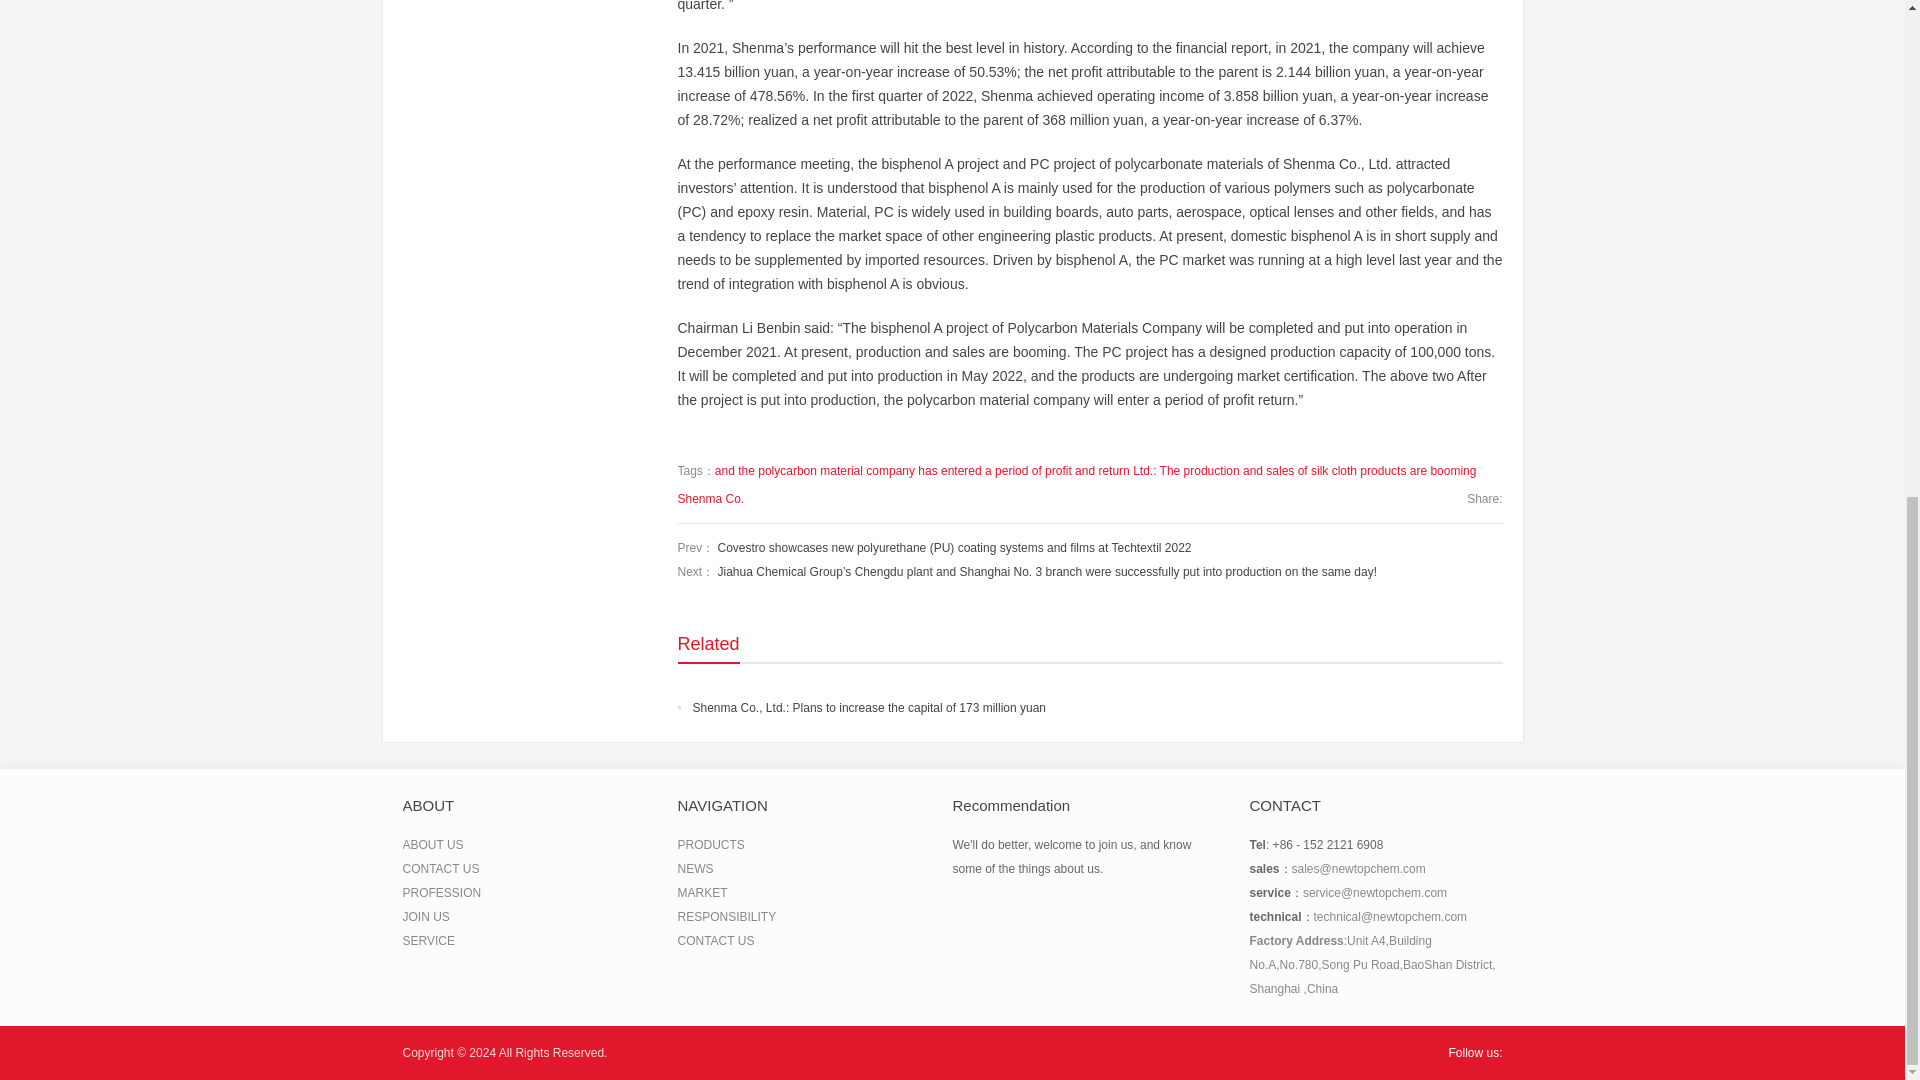  Describe the element at coordinates (710, 845) in the screenshot. I see `PRODUCTS` at that location.